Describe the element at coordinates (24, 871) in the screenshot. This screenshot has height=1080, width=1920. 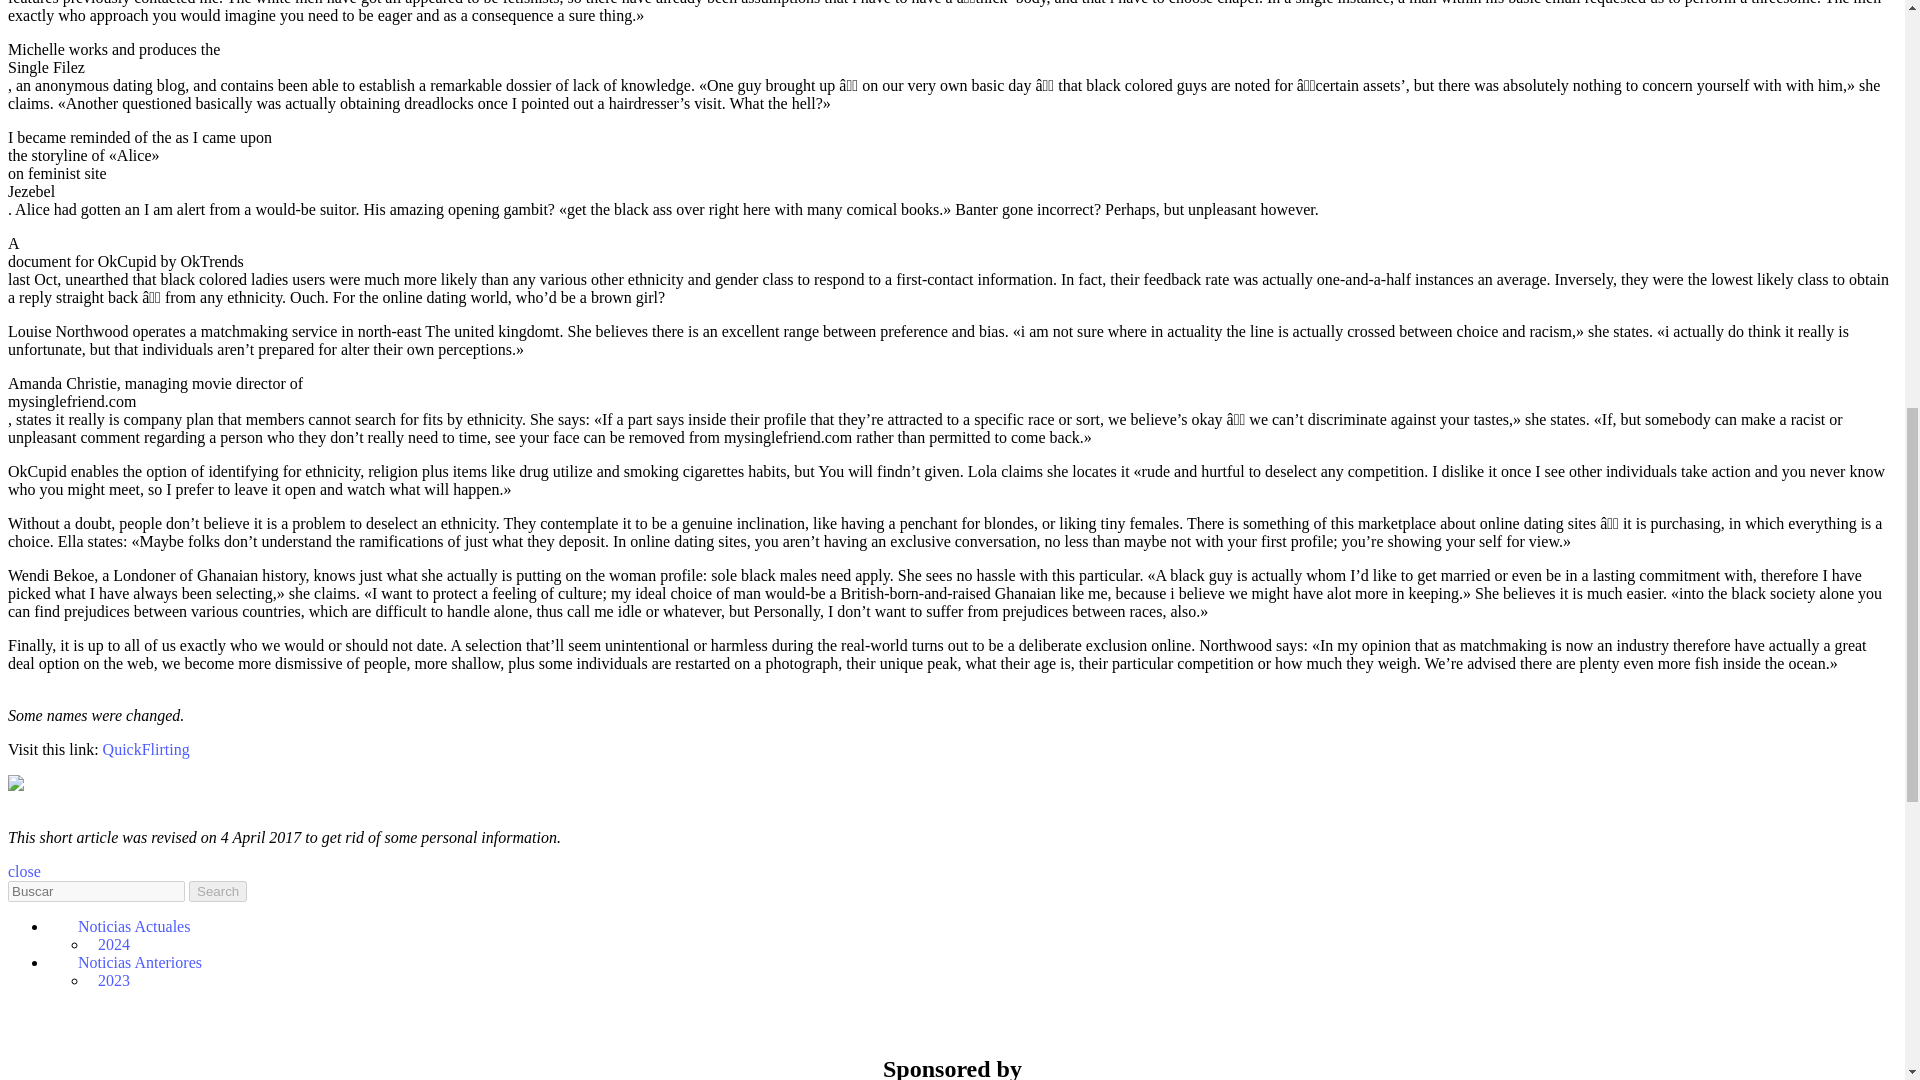
I see `close` at that location.